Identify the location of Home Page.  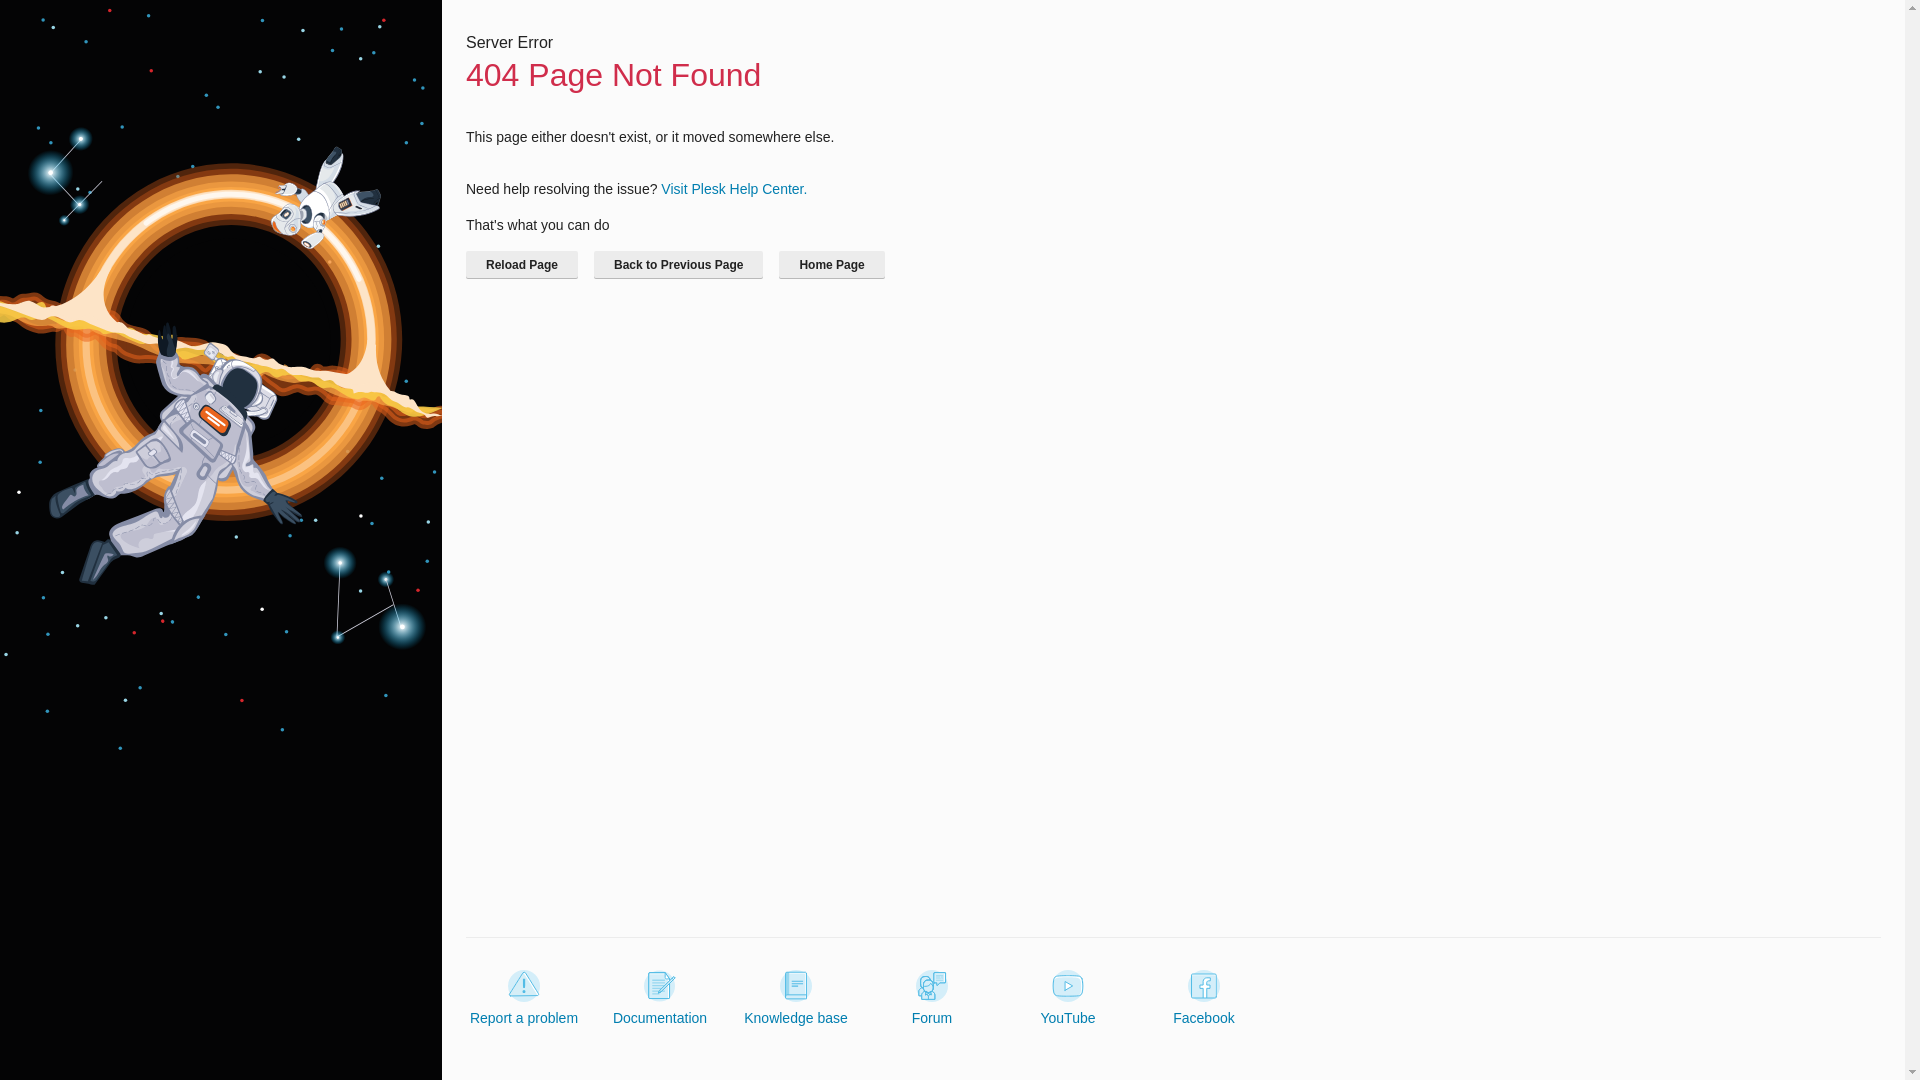
(831, 264).